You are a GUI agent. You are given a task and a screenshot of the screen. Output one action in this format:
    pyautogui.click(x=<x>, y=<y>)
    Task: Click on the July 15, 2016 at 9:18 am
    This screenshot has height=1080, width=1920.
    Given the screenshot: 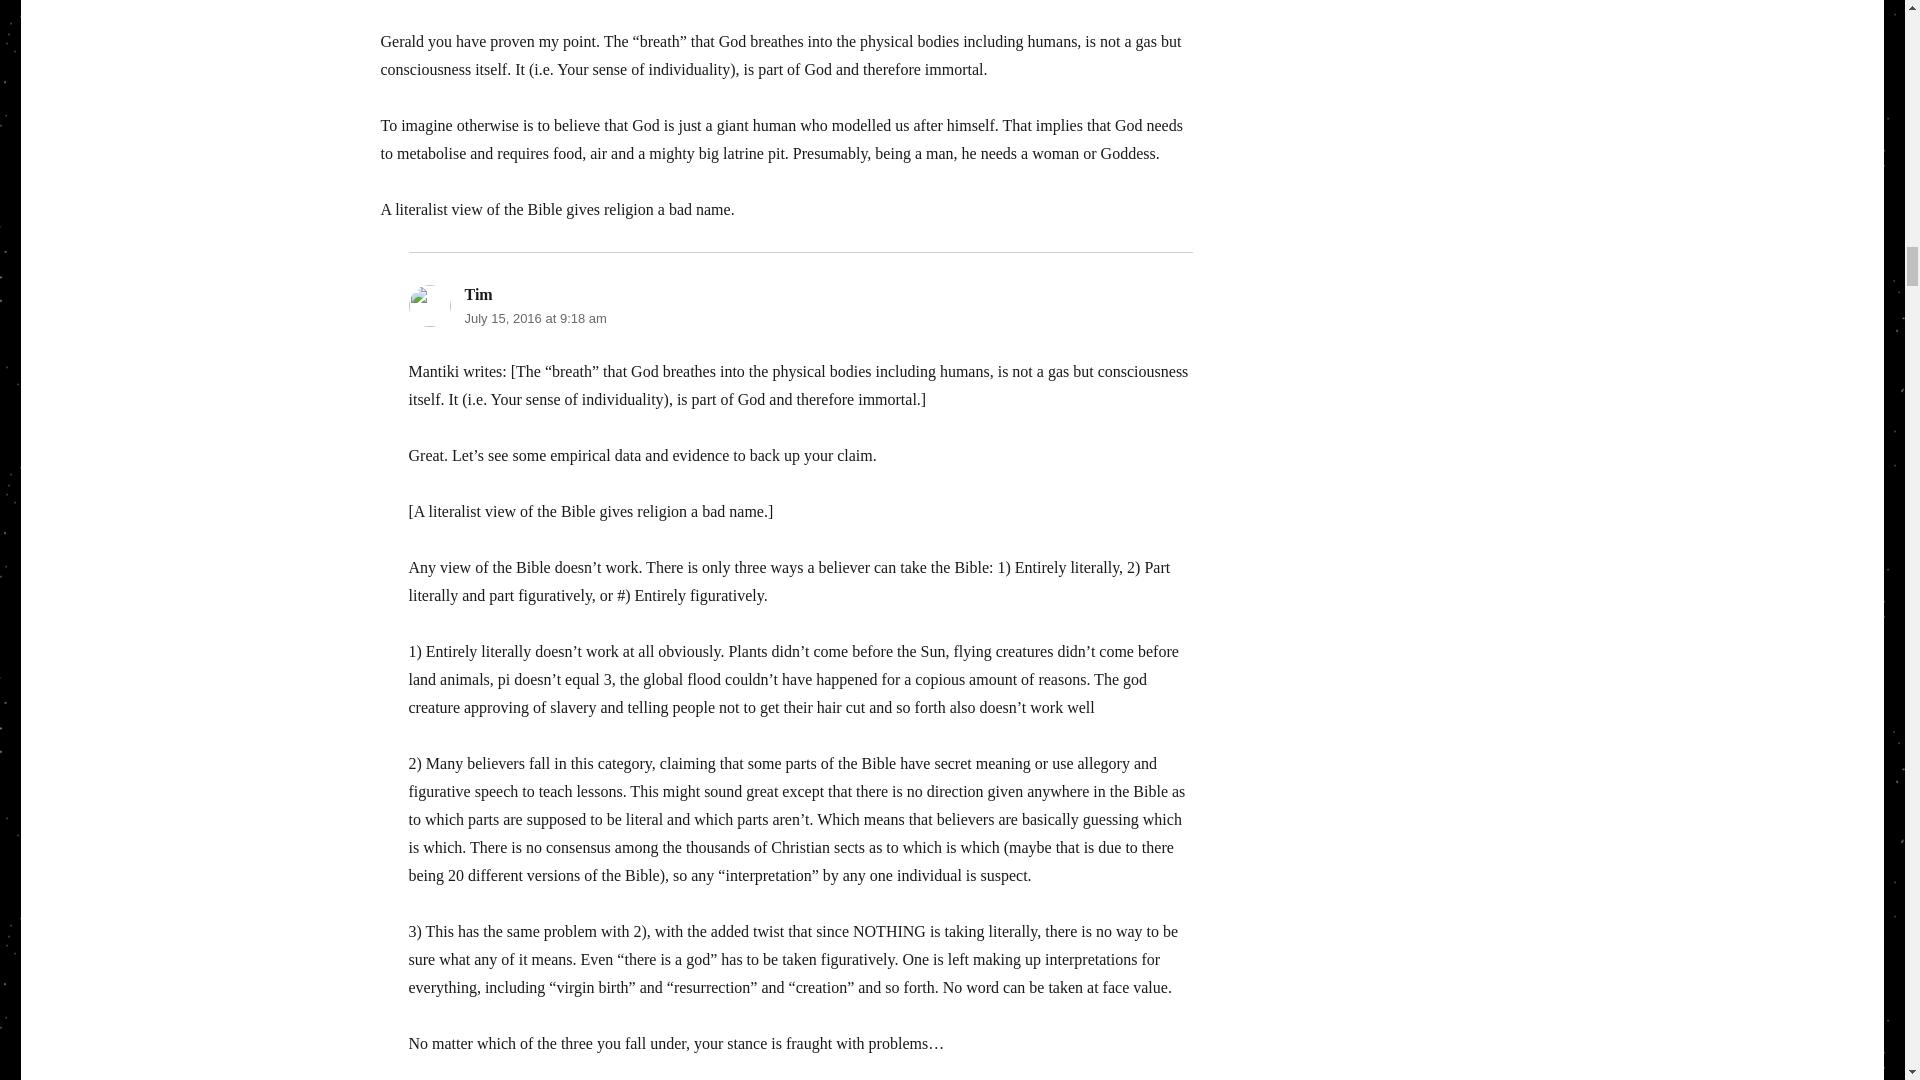 What is the action you would take?
    pyautogui.click(x=535, y=318)
    